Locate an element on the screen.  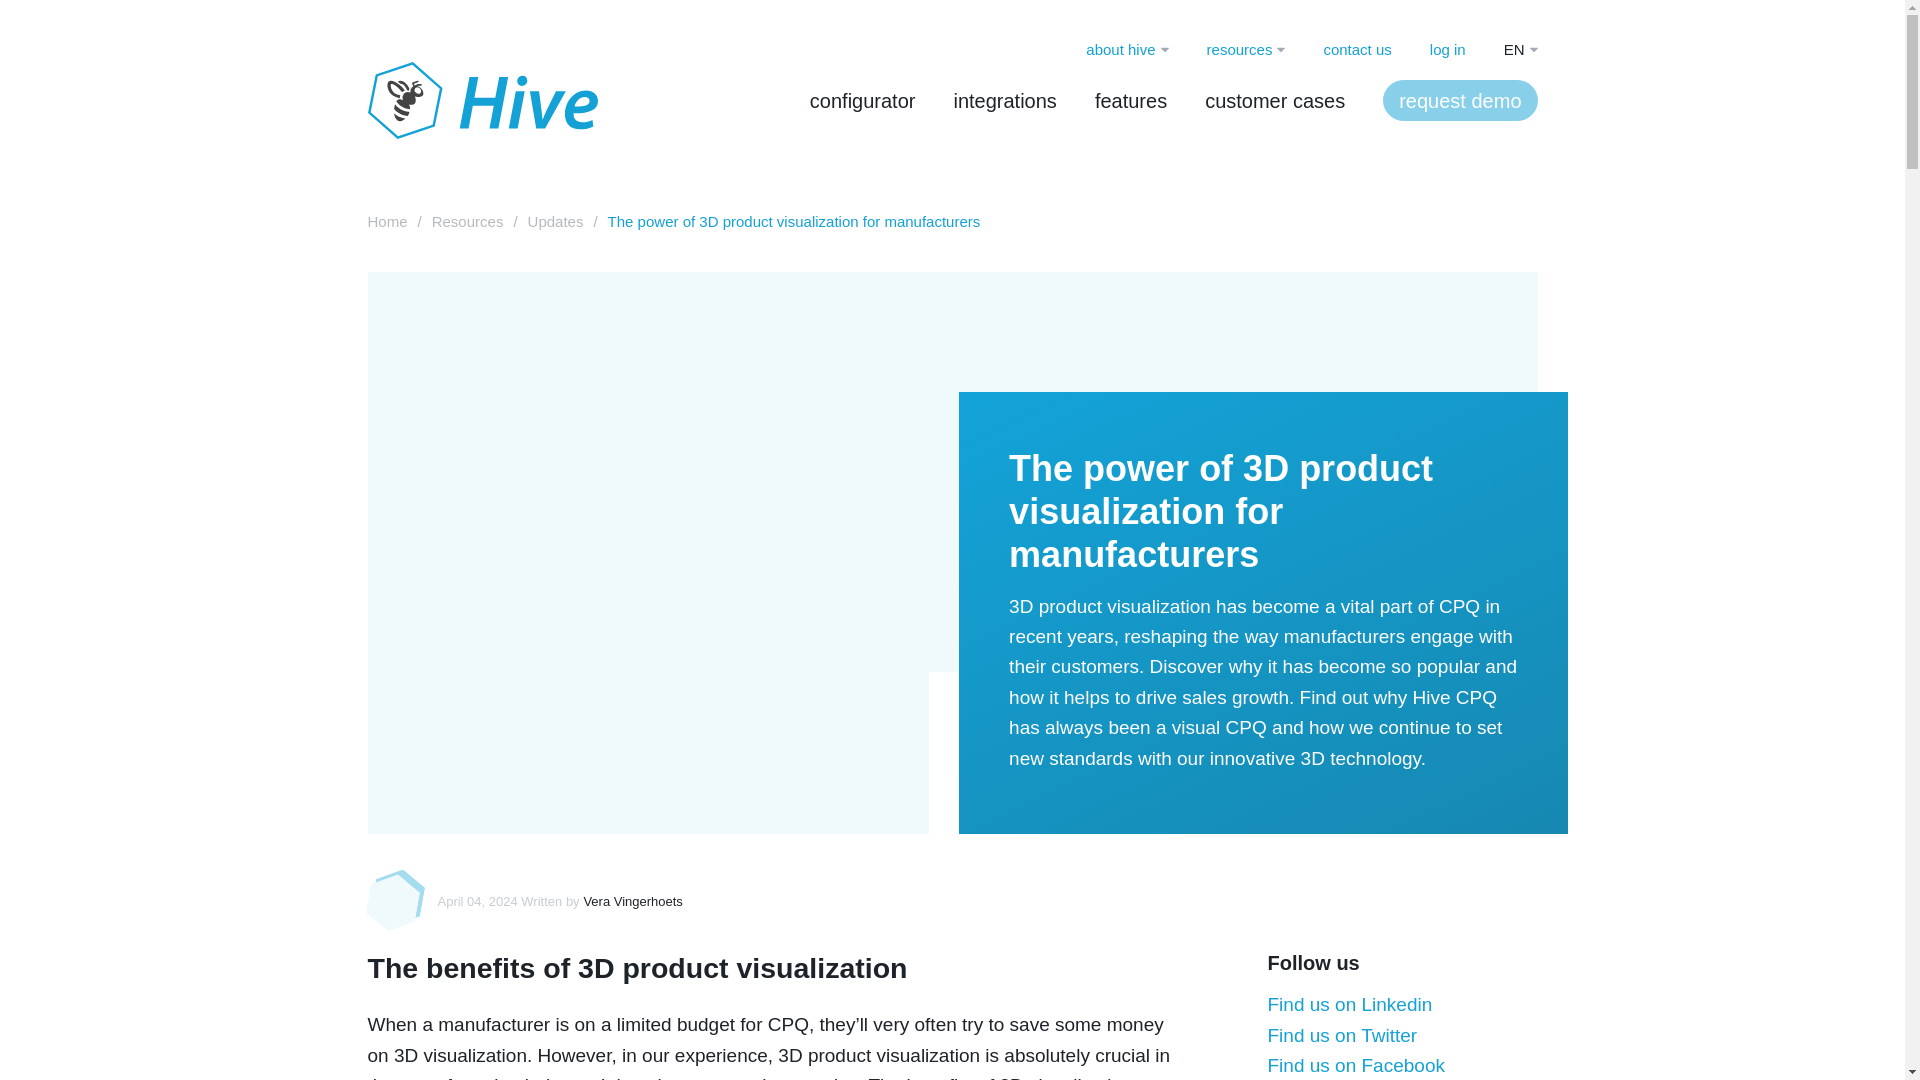
Find us on Facebook is located at coordinates (1356, 1065).